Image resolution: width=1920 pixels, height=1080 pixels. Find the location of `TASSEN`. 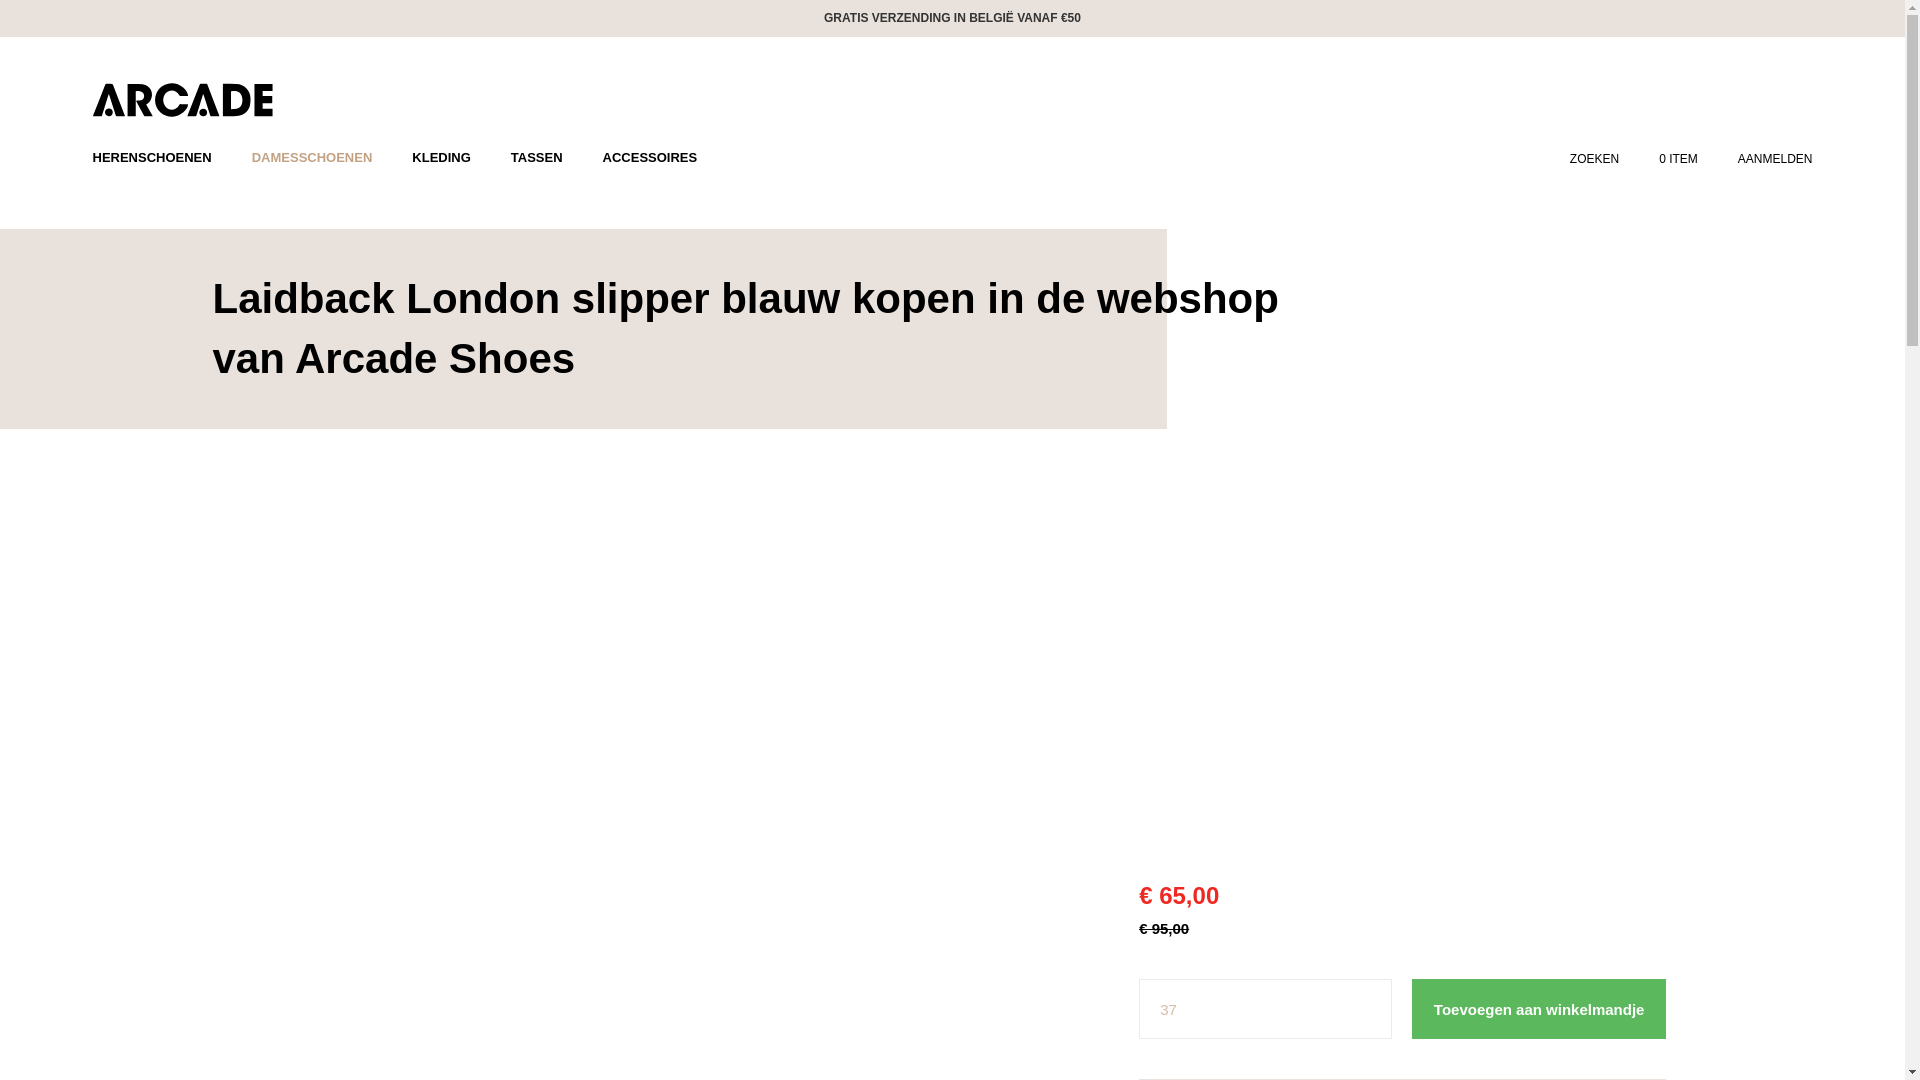

TASSEN is located at coordinates (537, 157).